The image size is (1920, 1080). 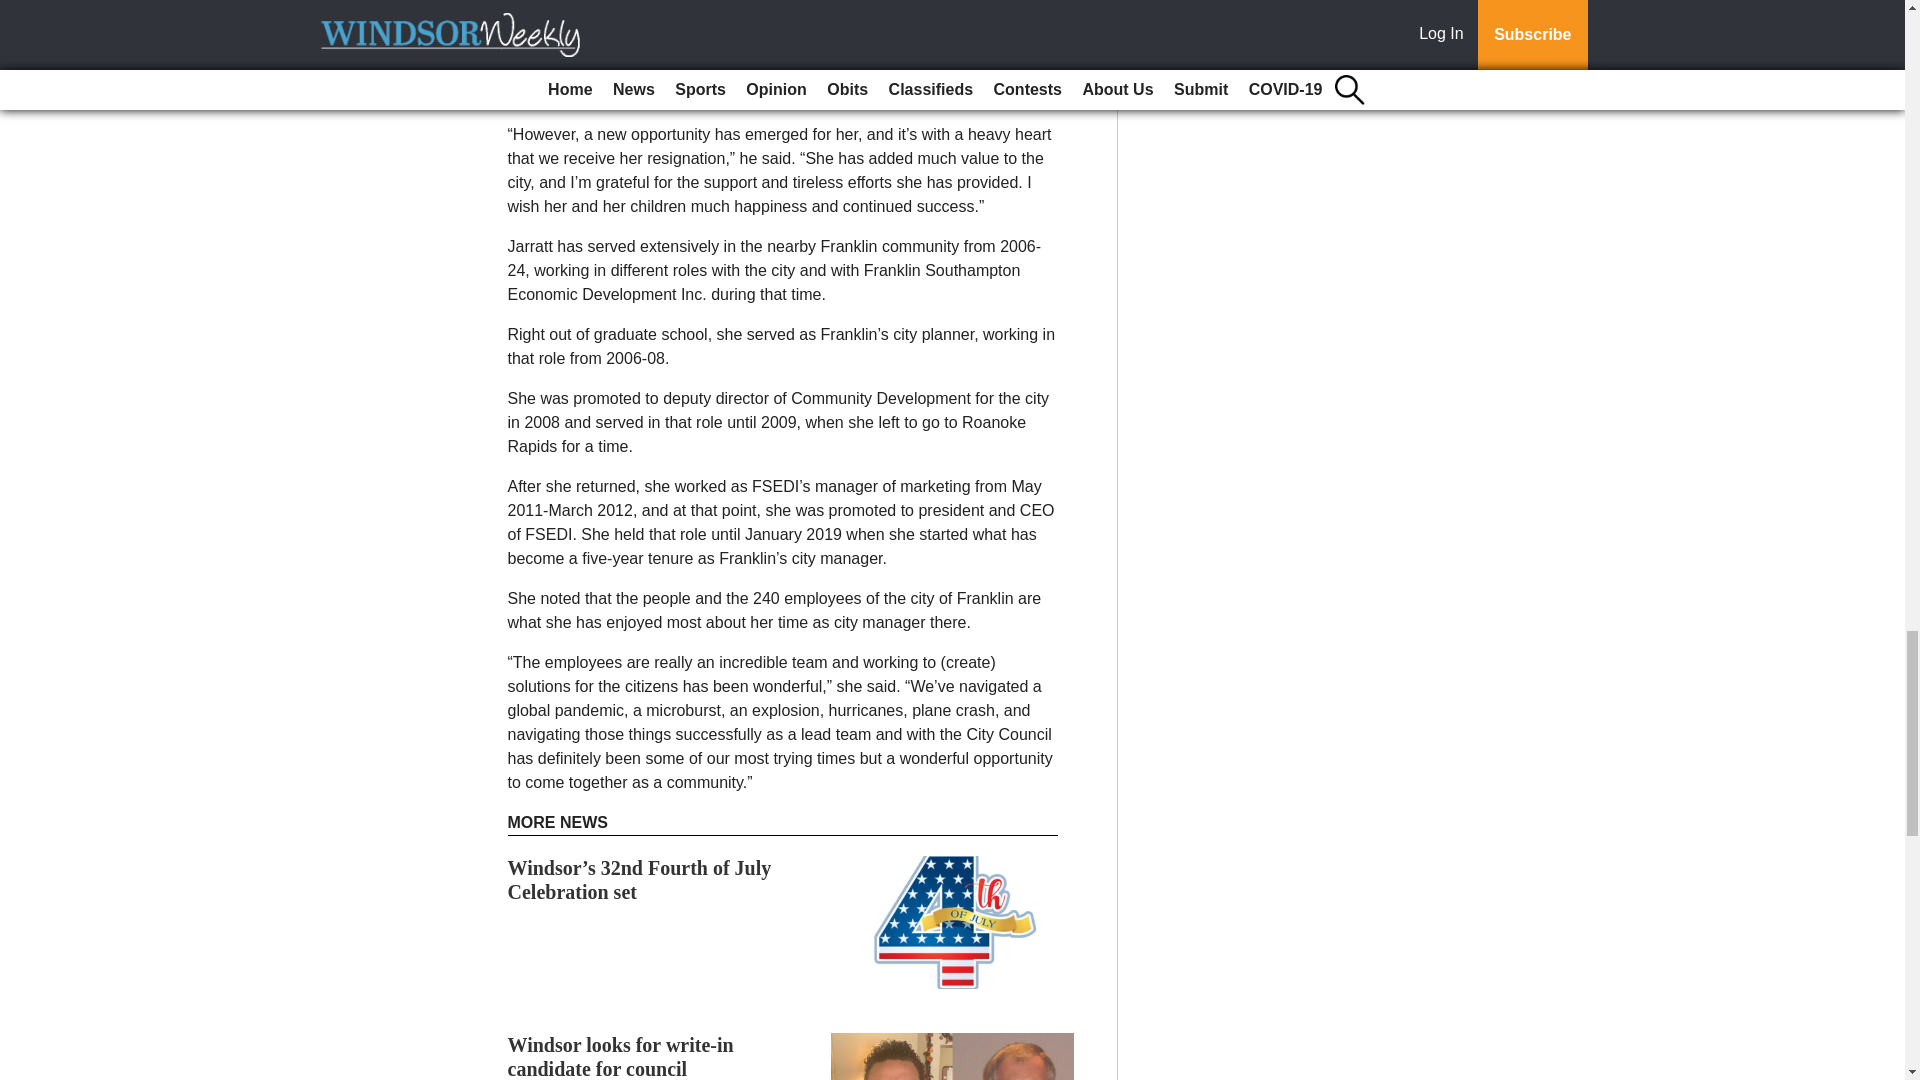 I want to click on Windsor looks for write-in candidate for council, so click(x=620, y=1056).